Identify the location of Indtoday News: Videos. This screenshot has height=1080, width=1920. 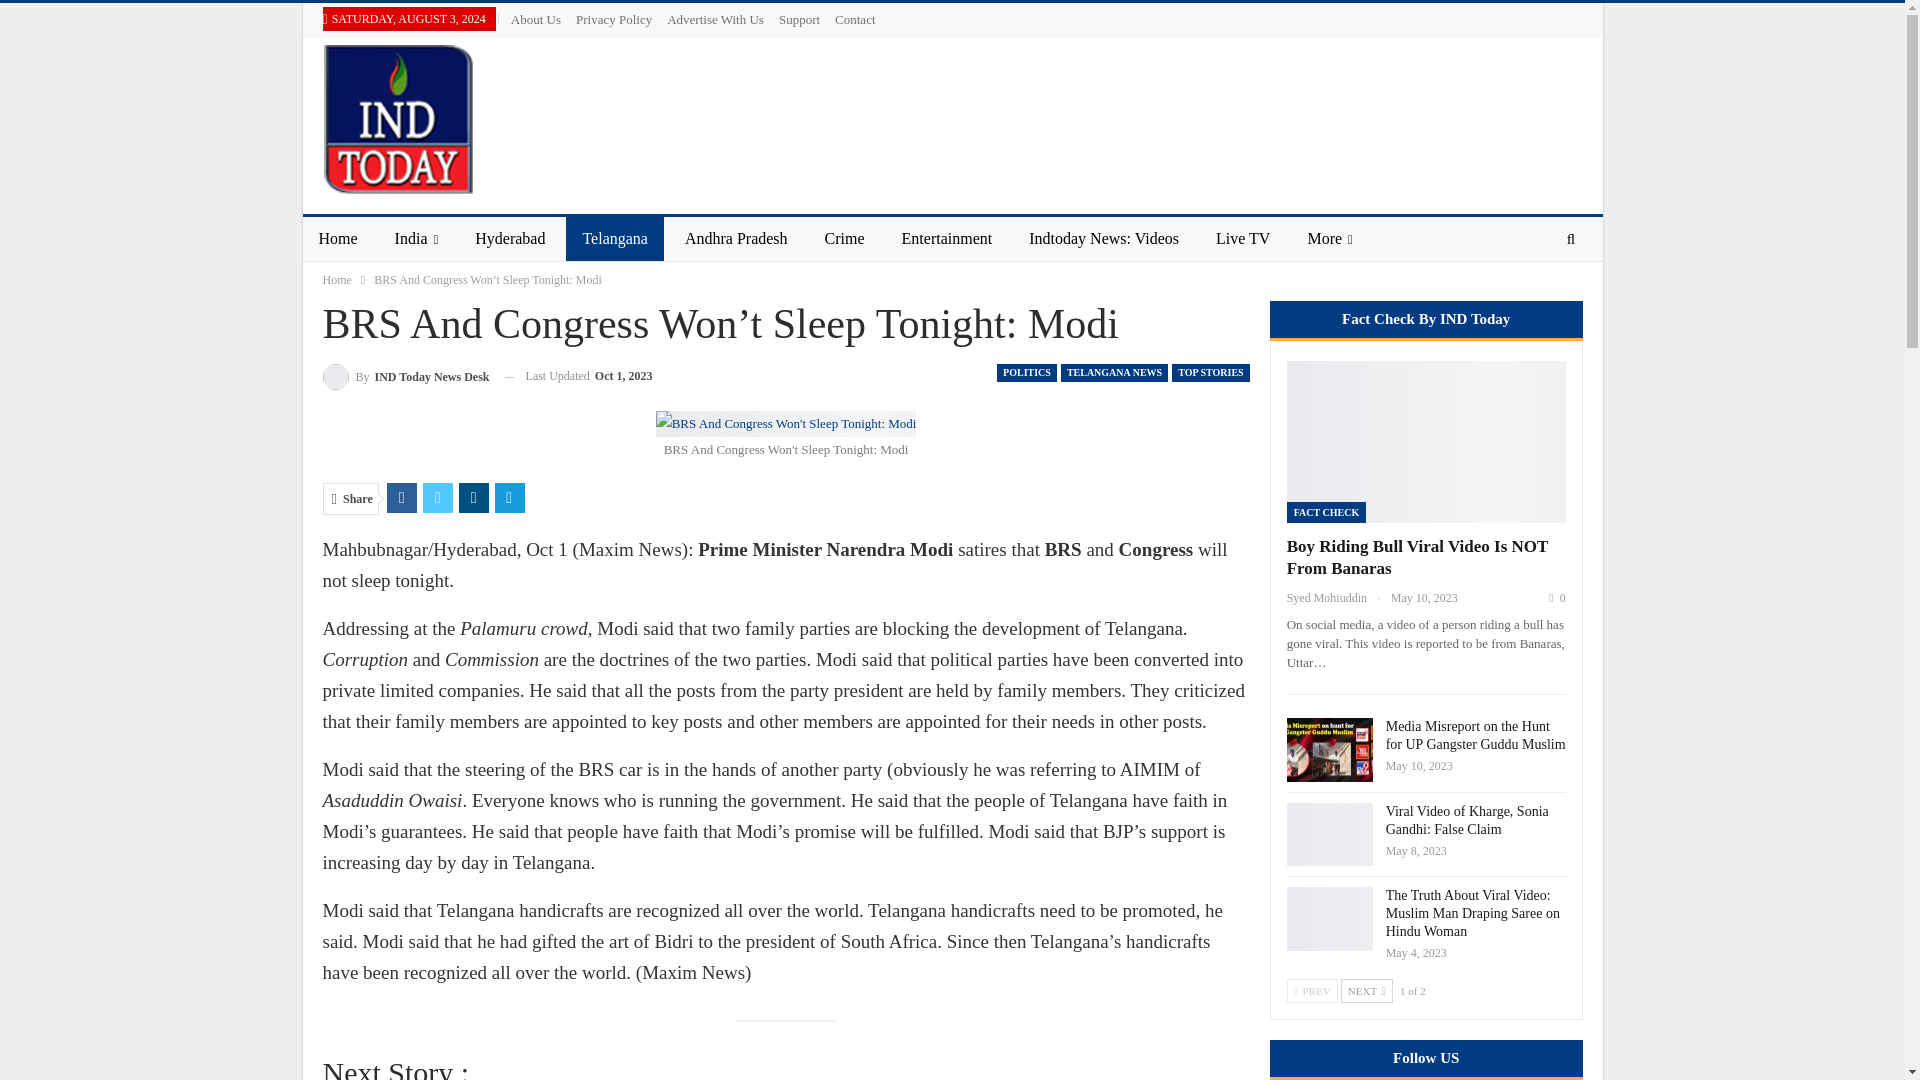
(1104, 239).